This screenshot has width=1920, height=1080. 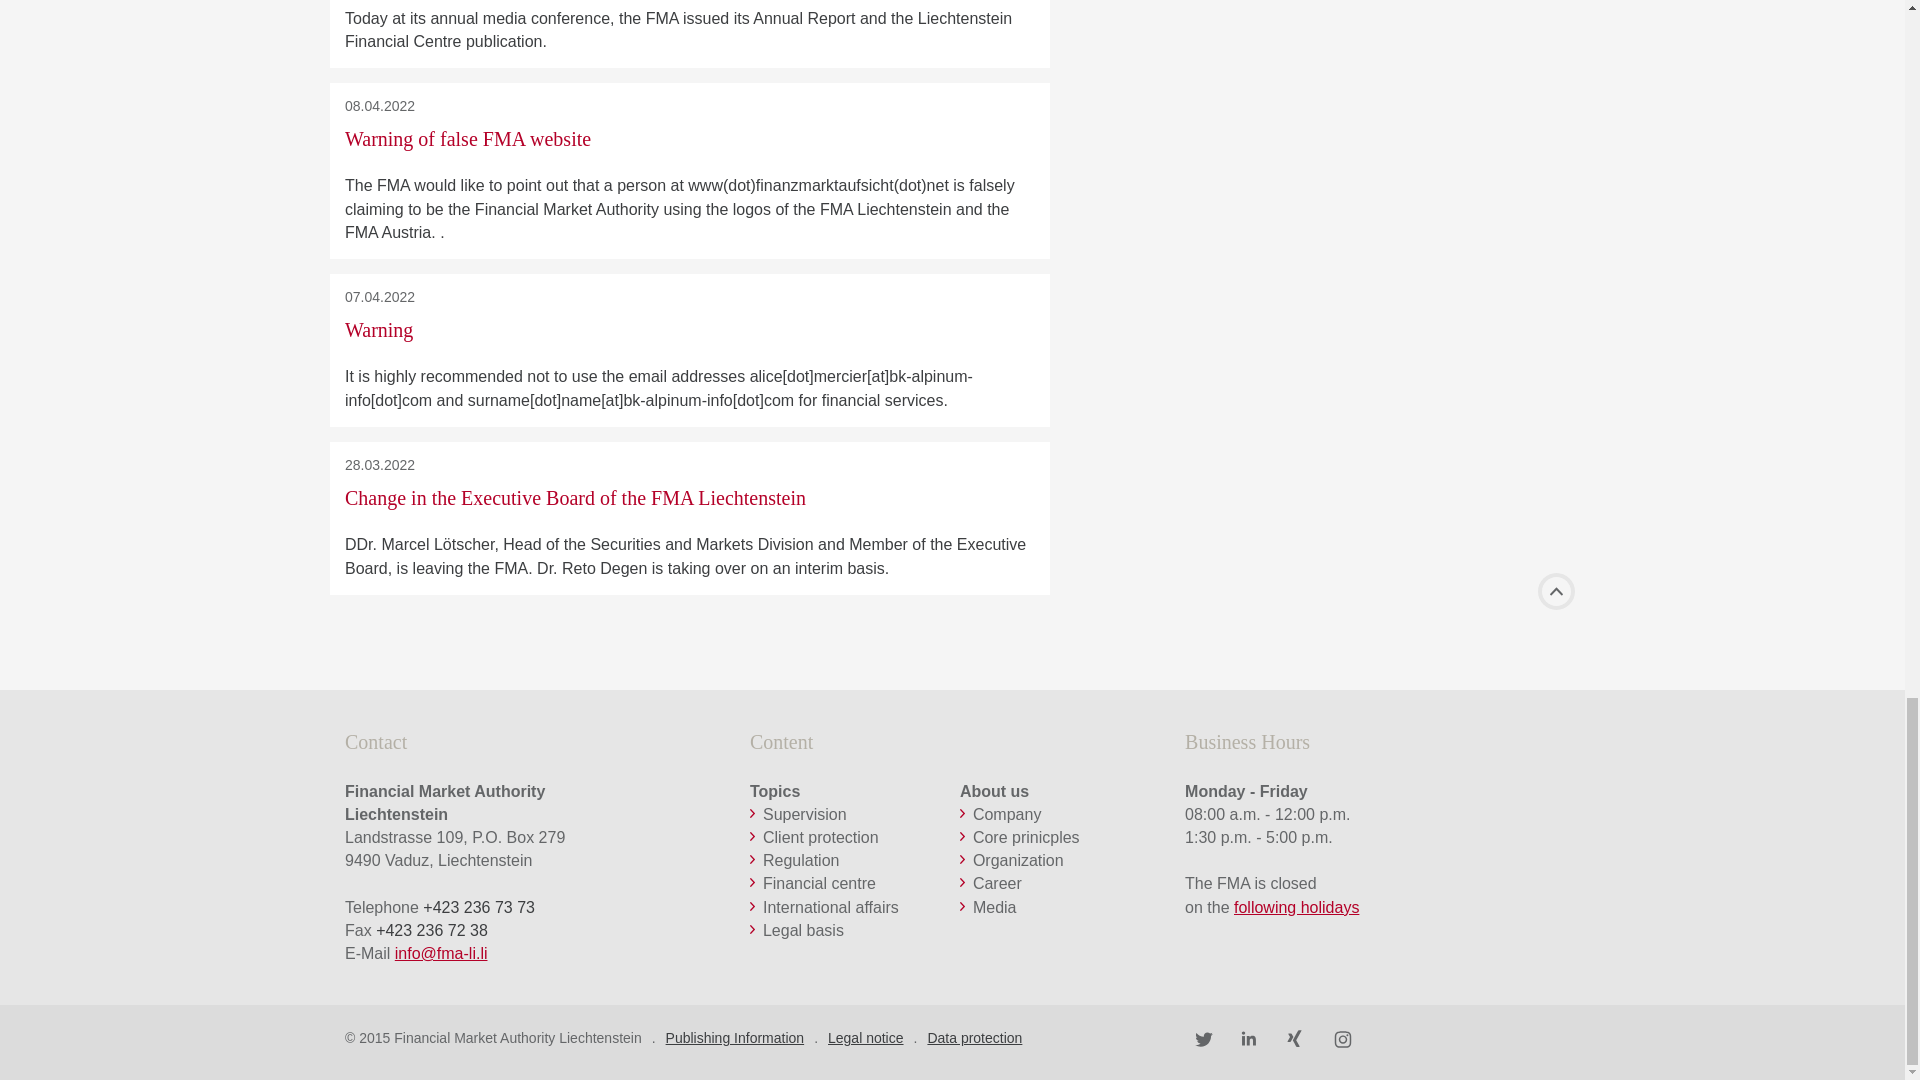 I want to click on nach oben, so click(x=1556, y=592).